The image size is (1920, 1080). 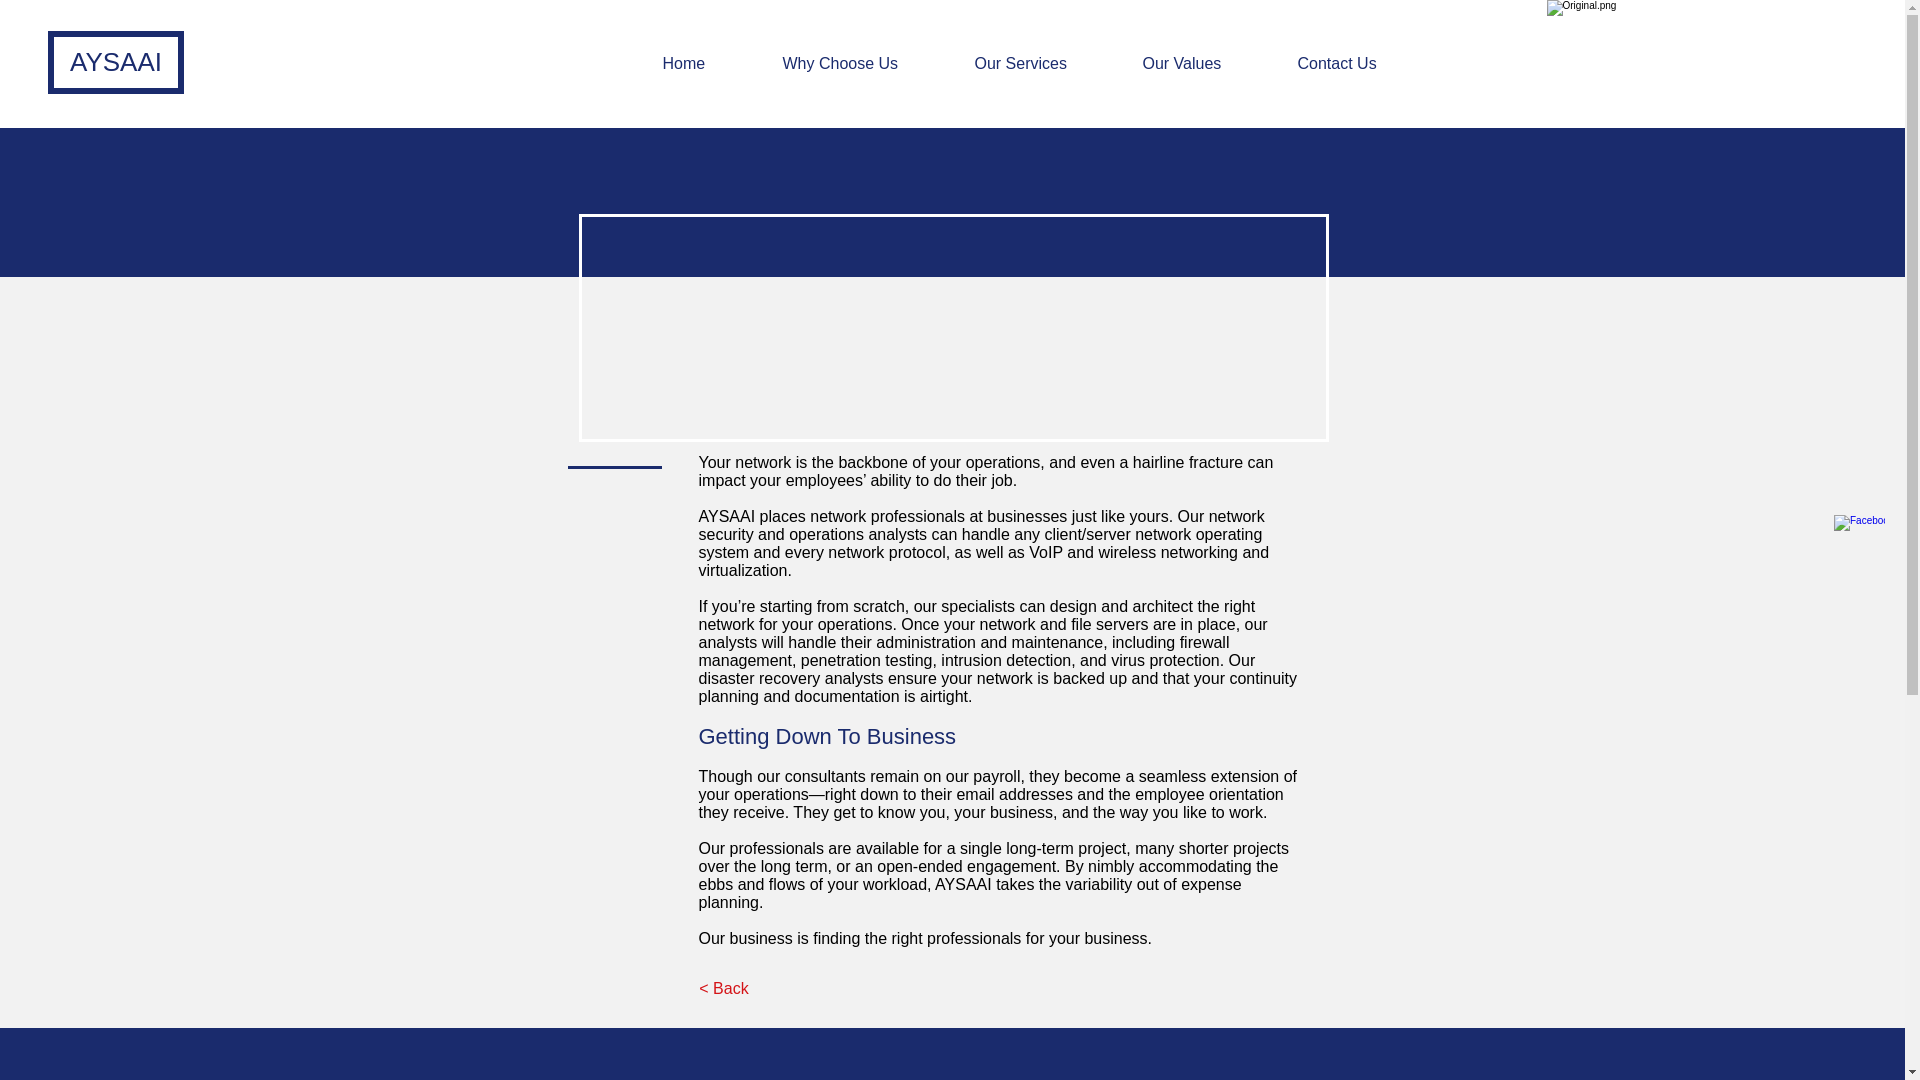 What do you see at coordinates (708, 63) in the screenshot?
I see `Home` at bounding box center [708, 63].